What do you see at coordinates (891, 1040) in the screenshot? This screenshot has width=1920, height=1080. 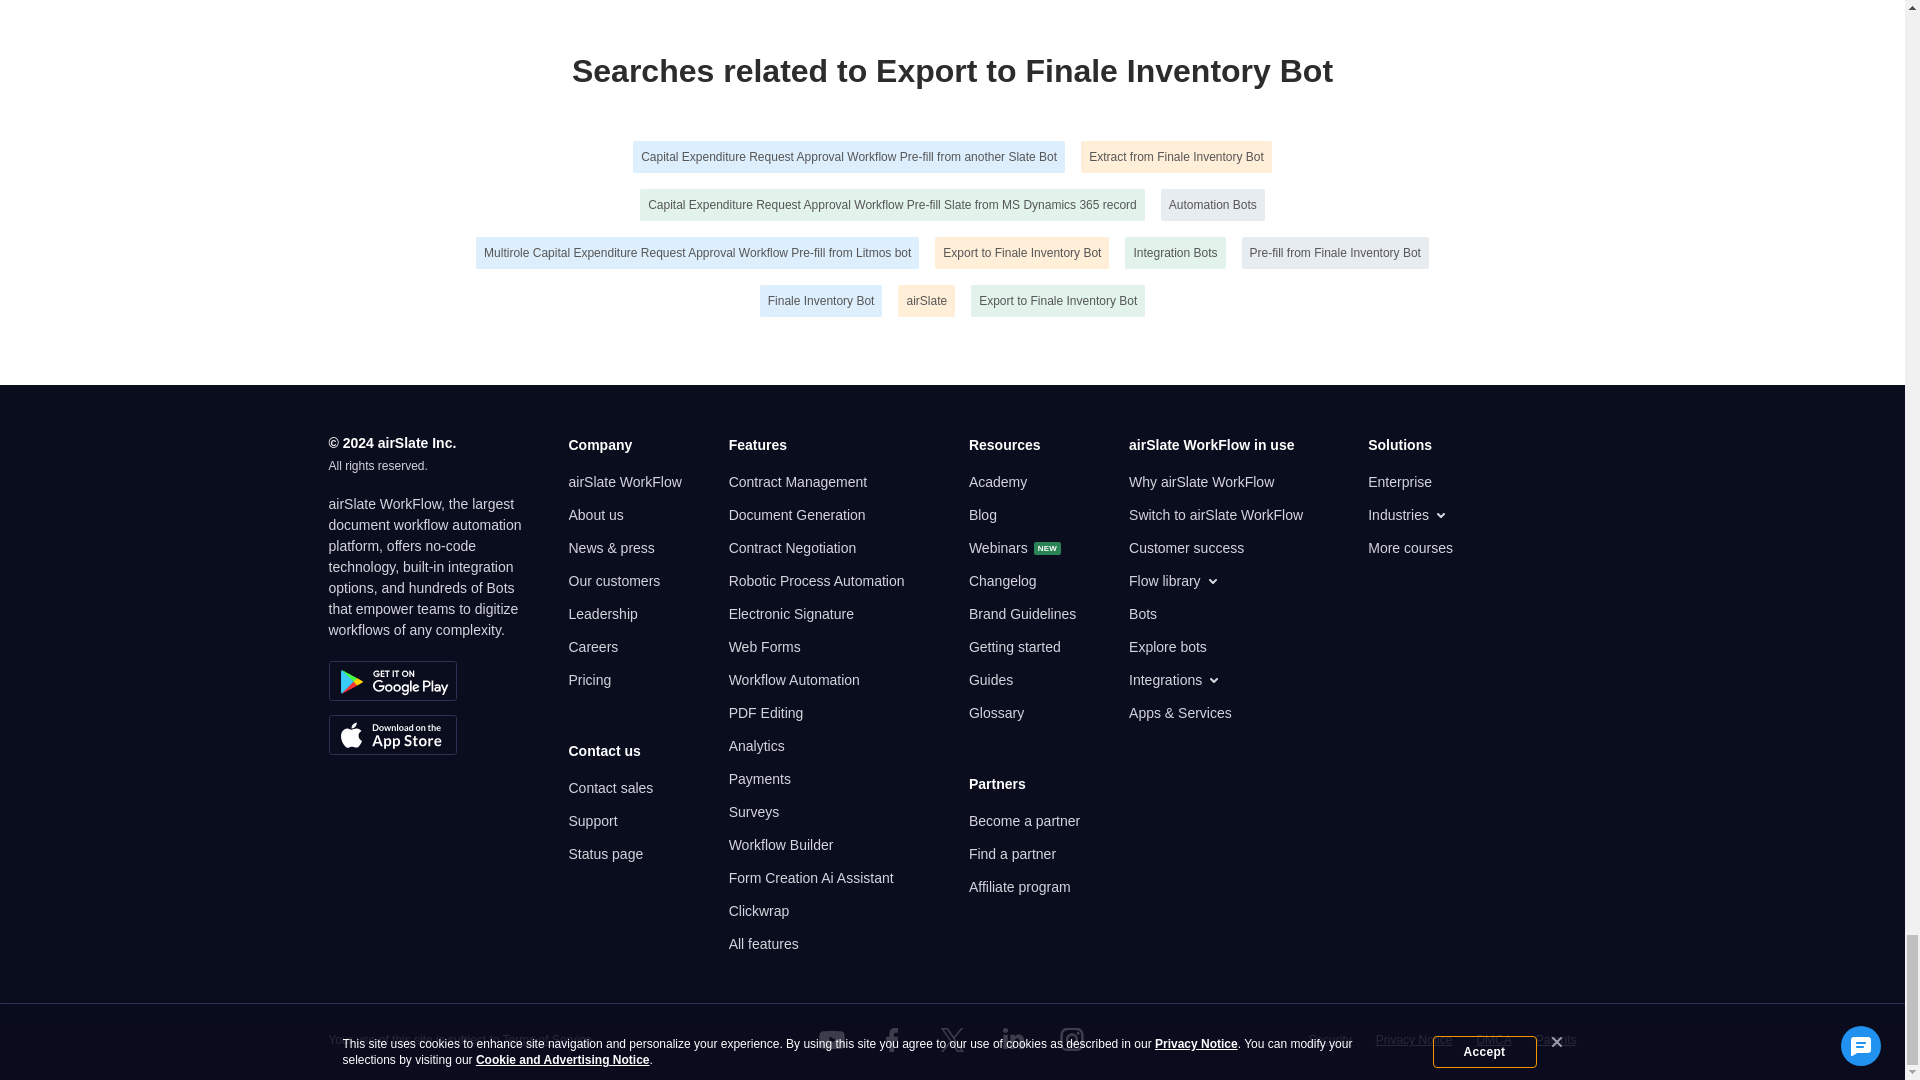 I see `Facebook` at bounding box center [891, 1040].